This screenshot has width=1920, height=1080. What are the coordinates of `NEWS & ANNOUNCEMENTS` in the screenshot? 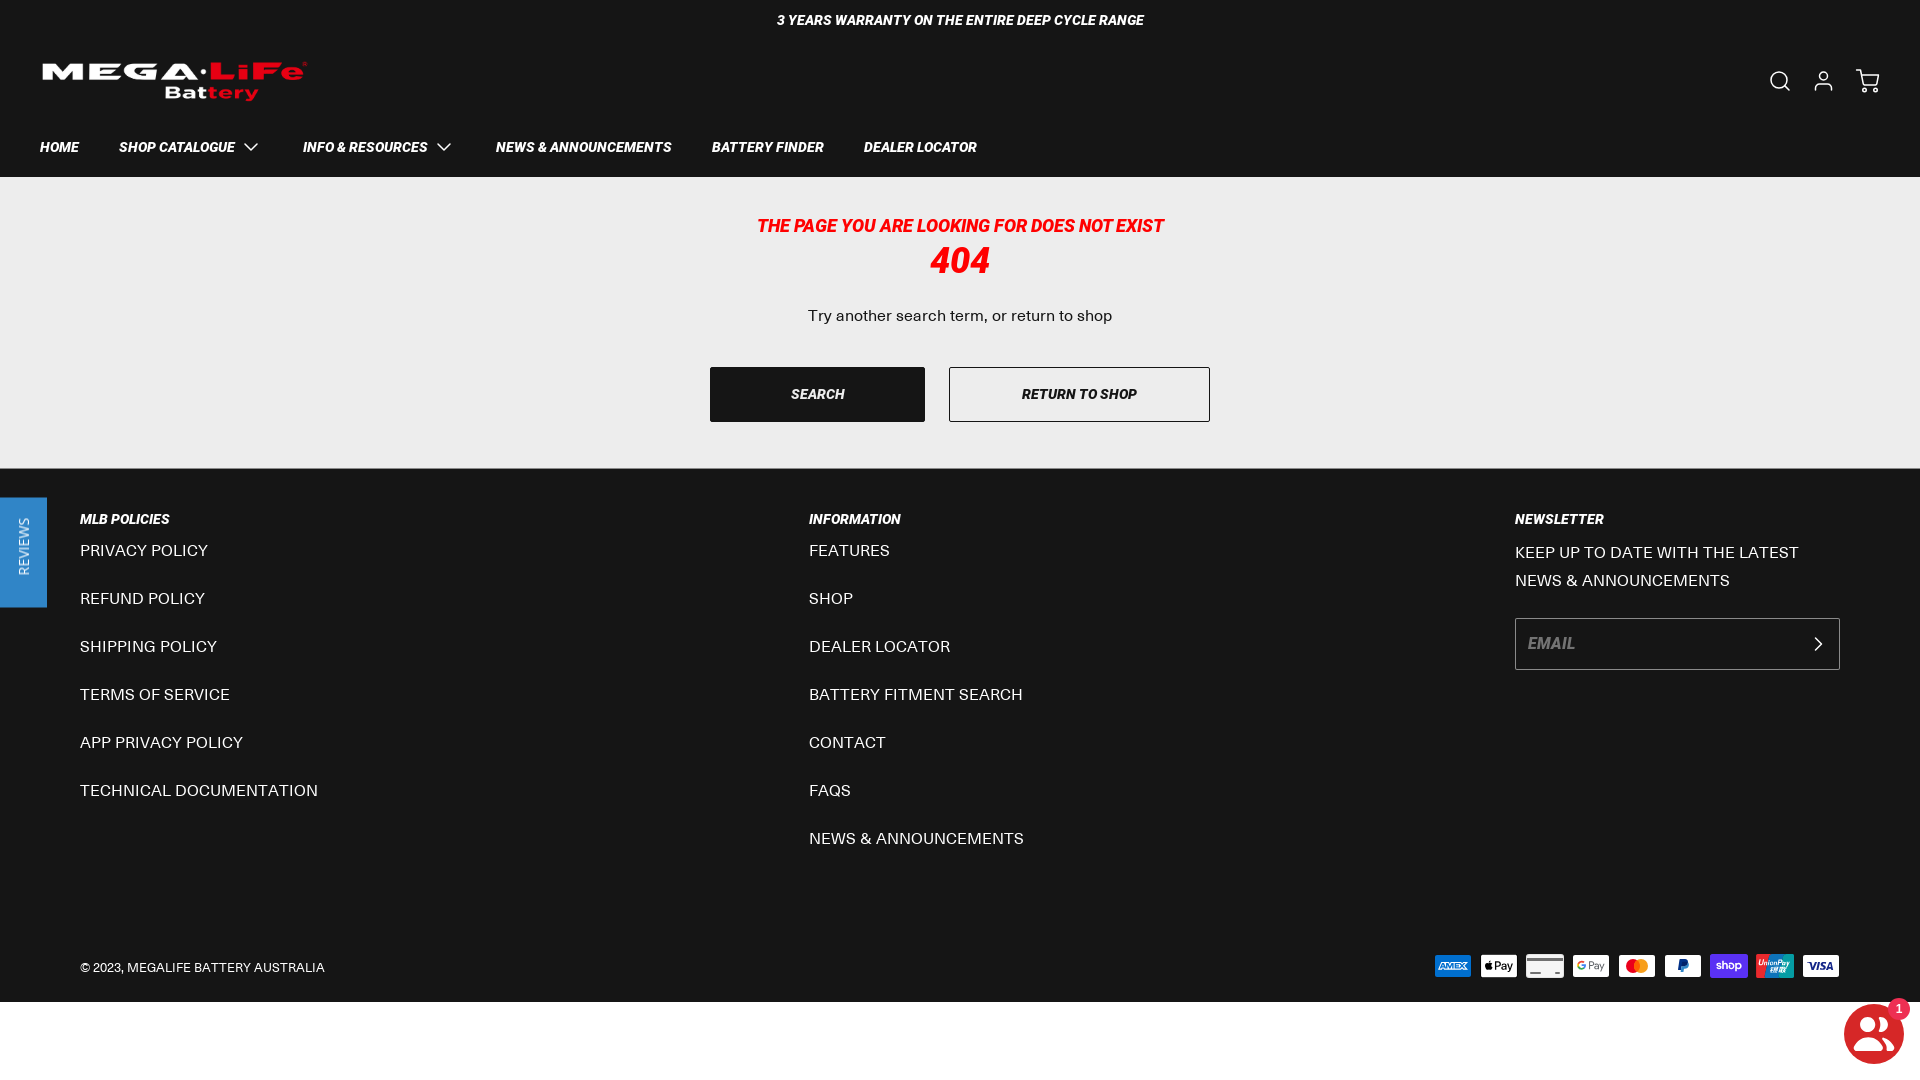 It's located at (584, 147).